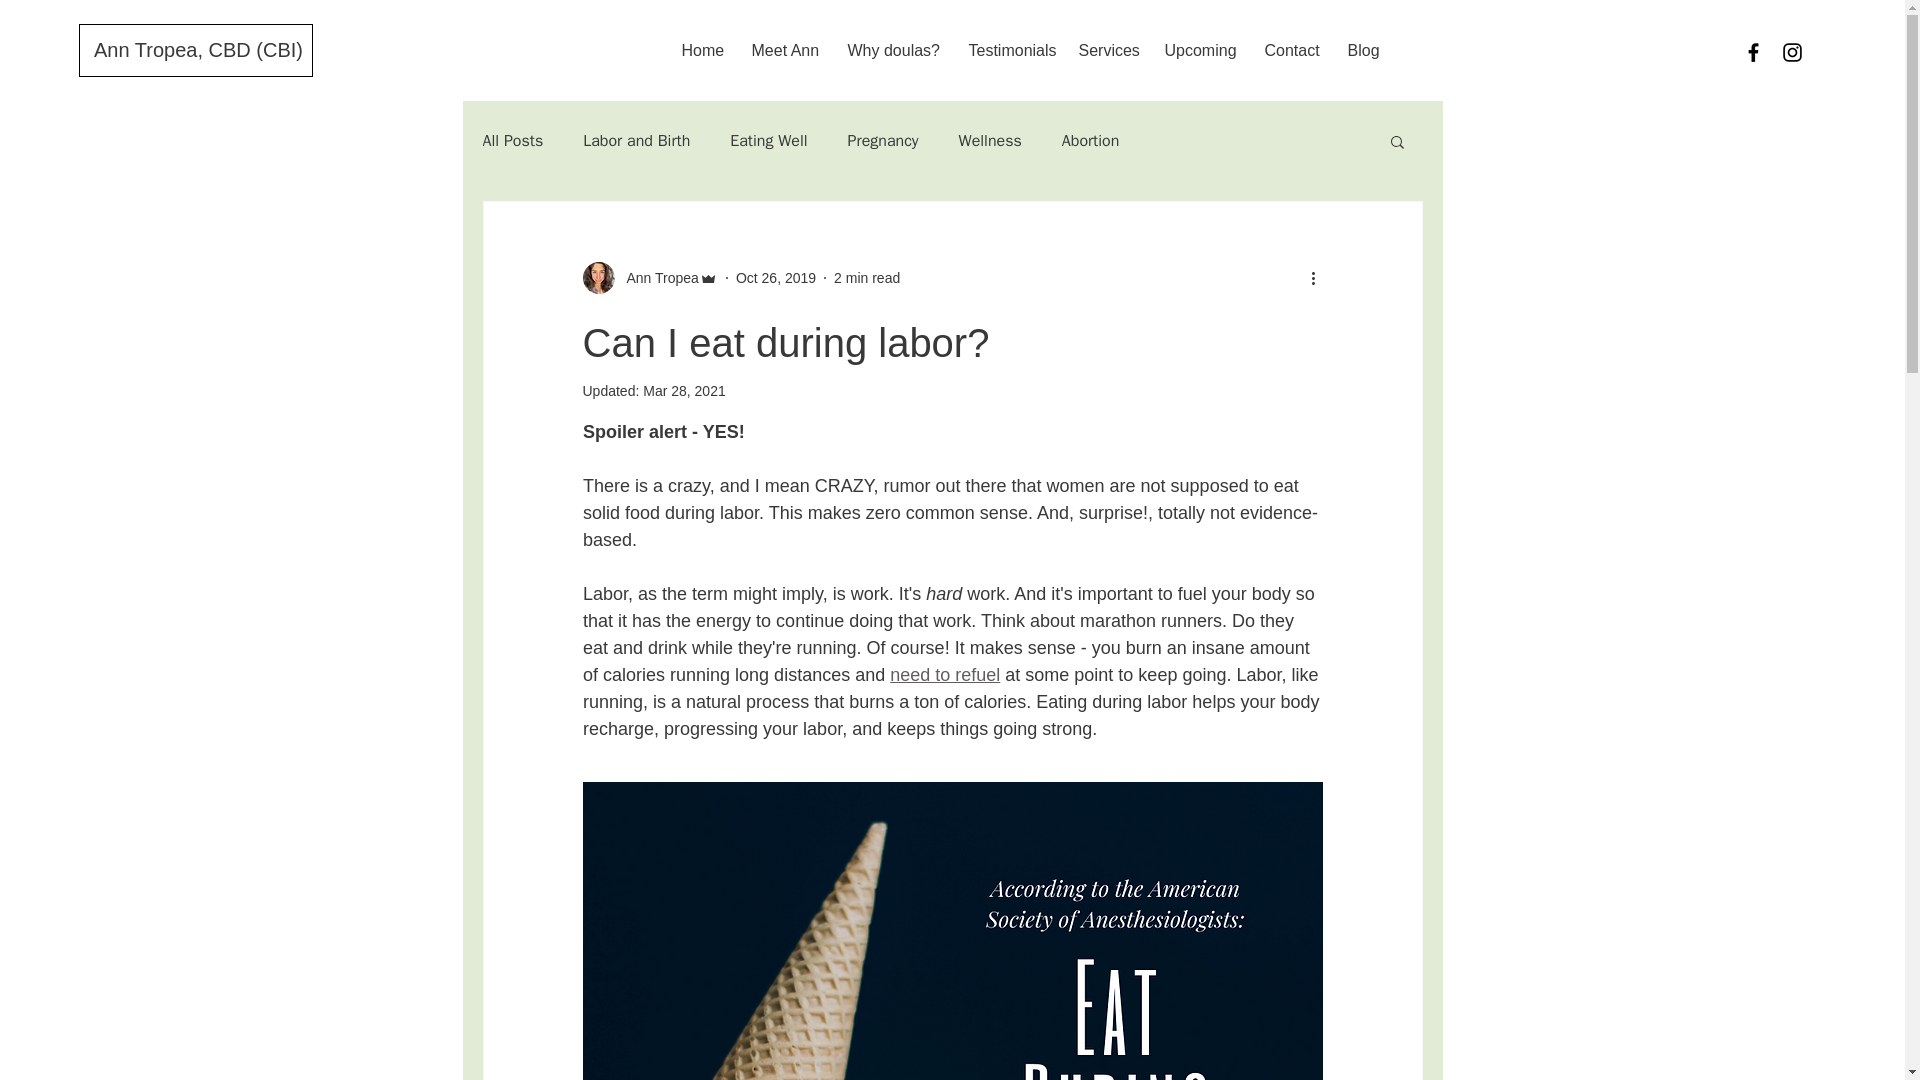 The image size is (1920, 1080). I want to click on Contact, so click(1290, 50).